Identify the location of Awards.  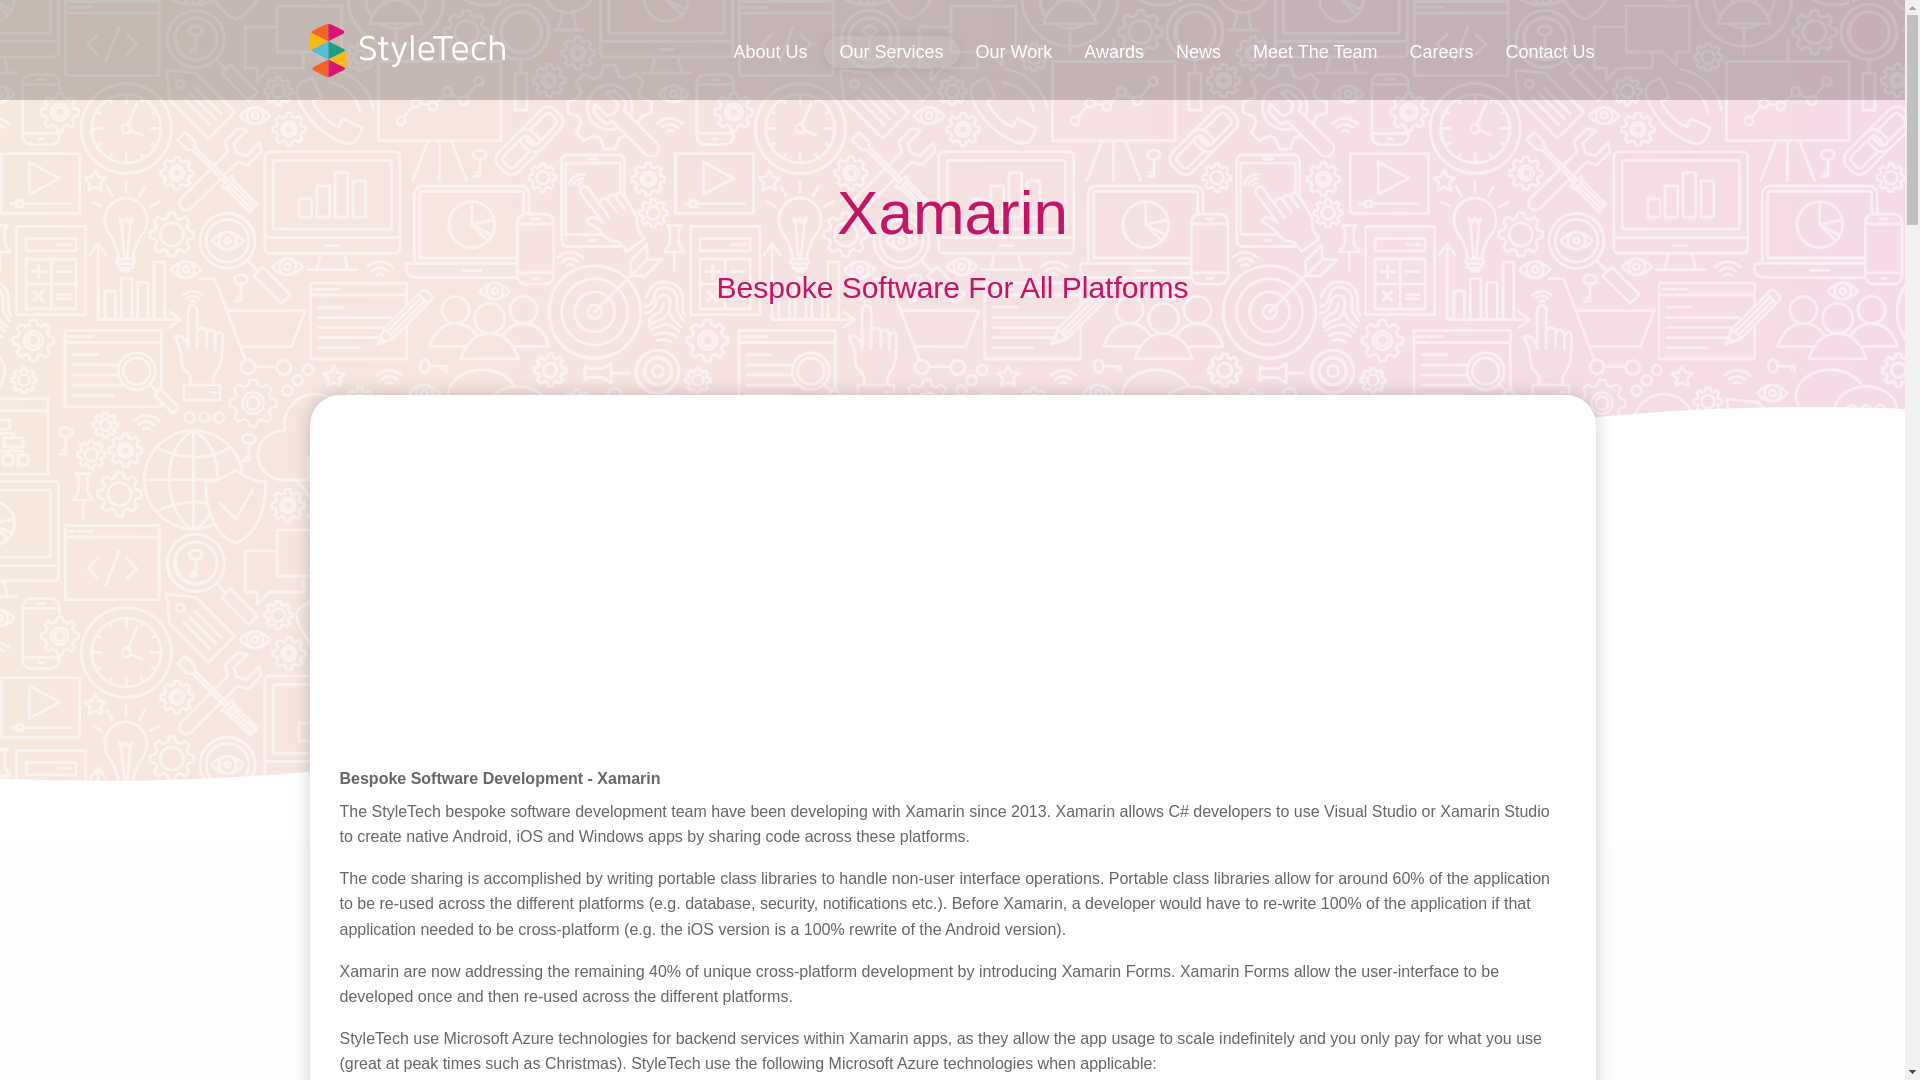
(1113, 52).